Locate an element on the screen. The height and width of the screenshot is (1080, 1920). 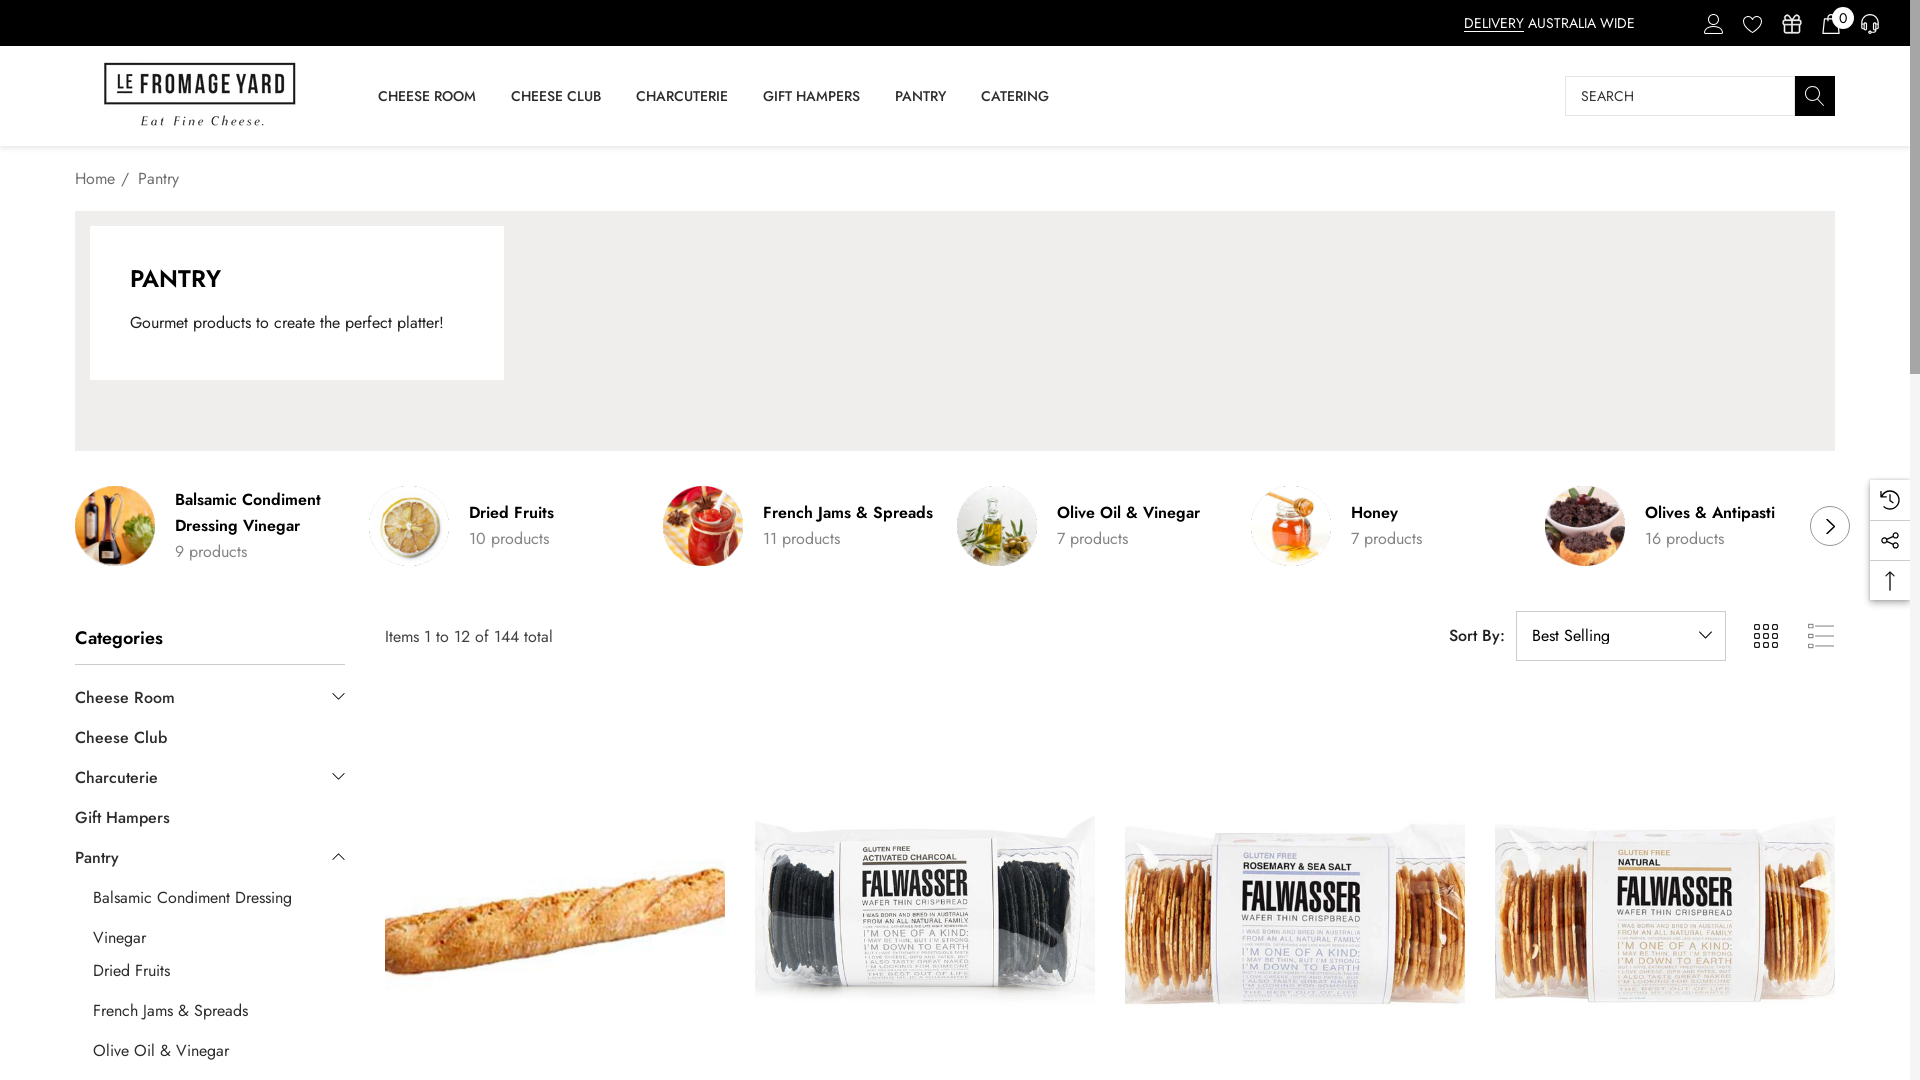
Dried Fruits is located at coordinates (219, 971).